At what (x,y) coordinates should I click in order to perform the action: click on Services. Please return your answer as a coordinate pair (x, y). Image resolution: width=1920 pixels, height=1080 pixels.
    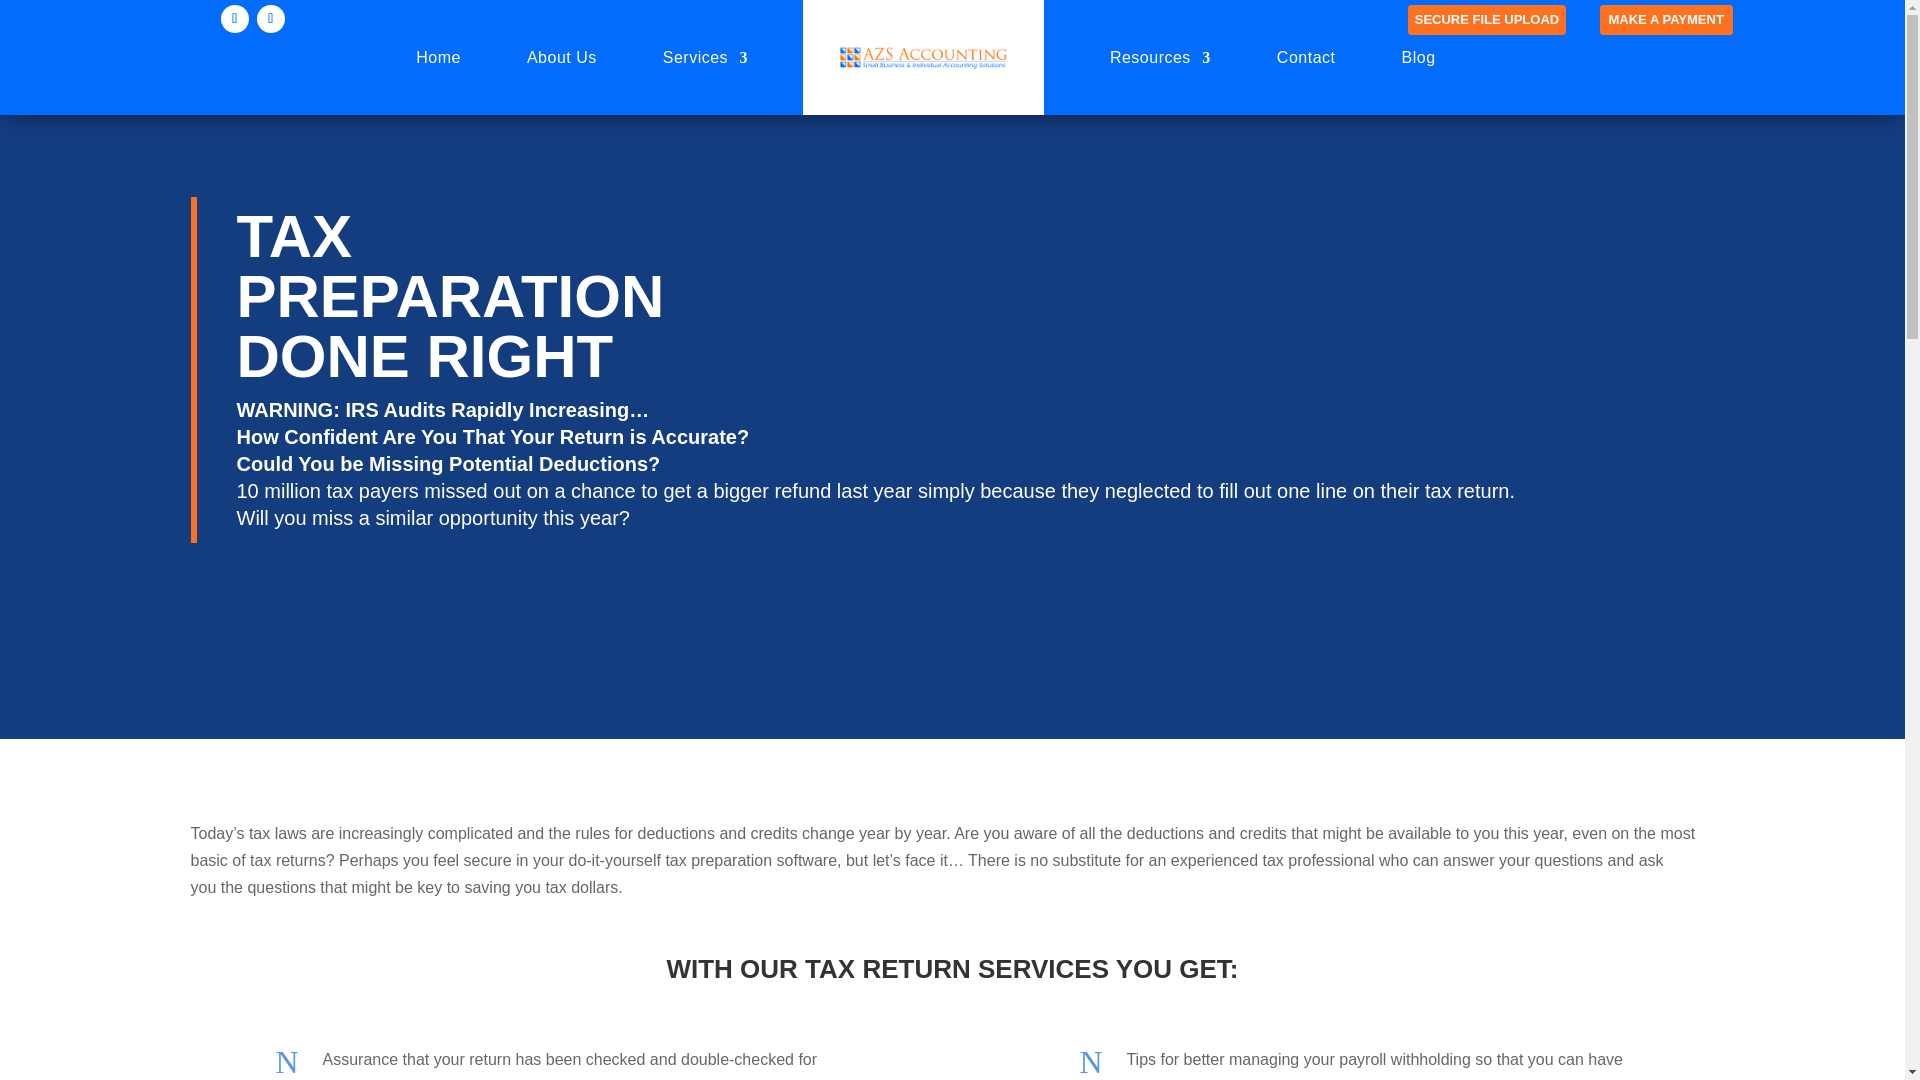
    Looking at the image, I should click on (705, 57).